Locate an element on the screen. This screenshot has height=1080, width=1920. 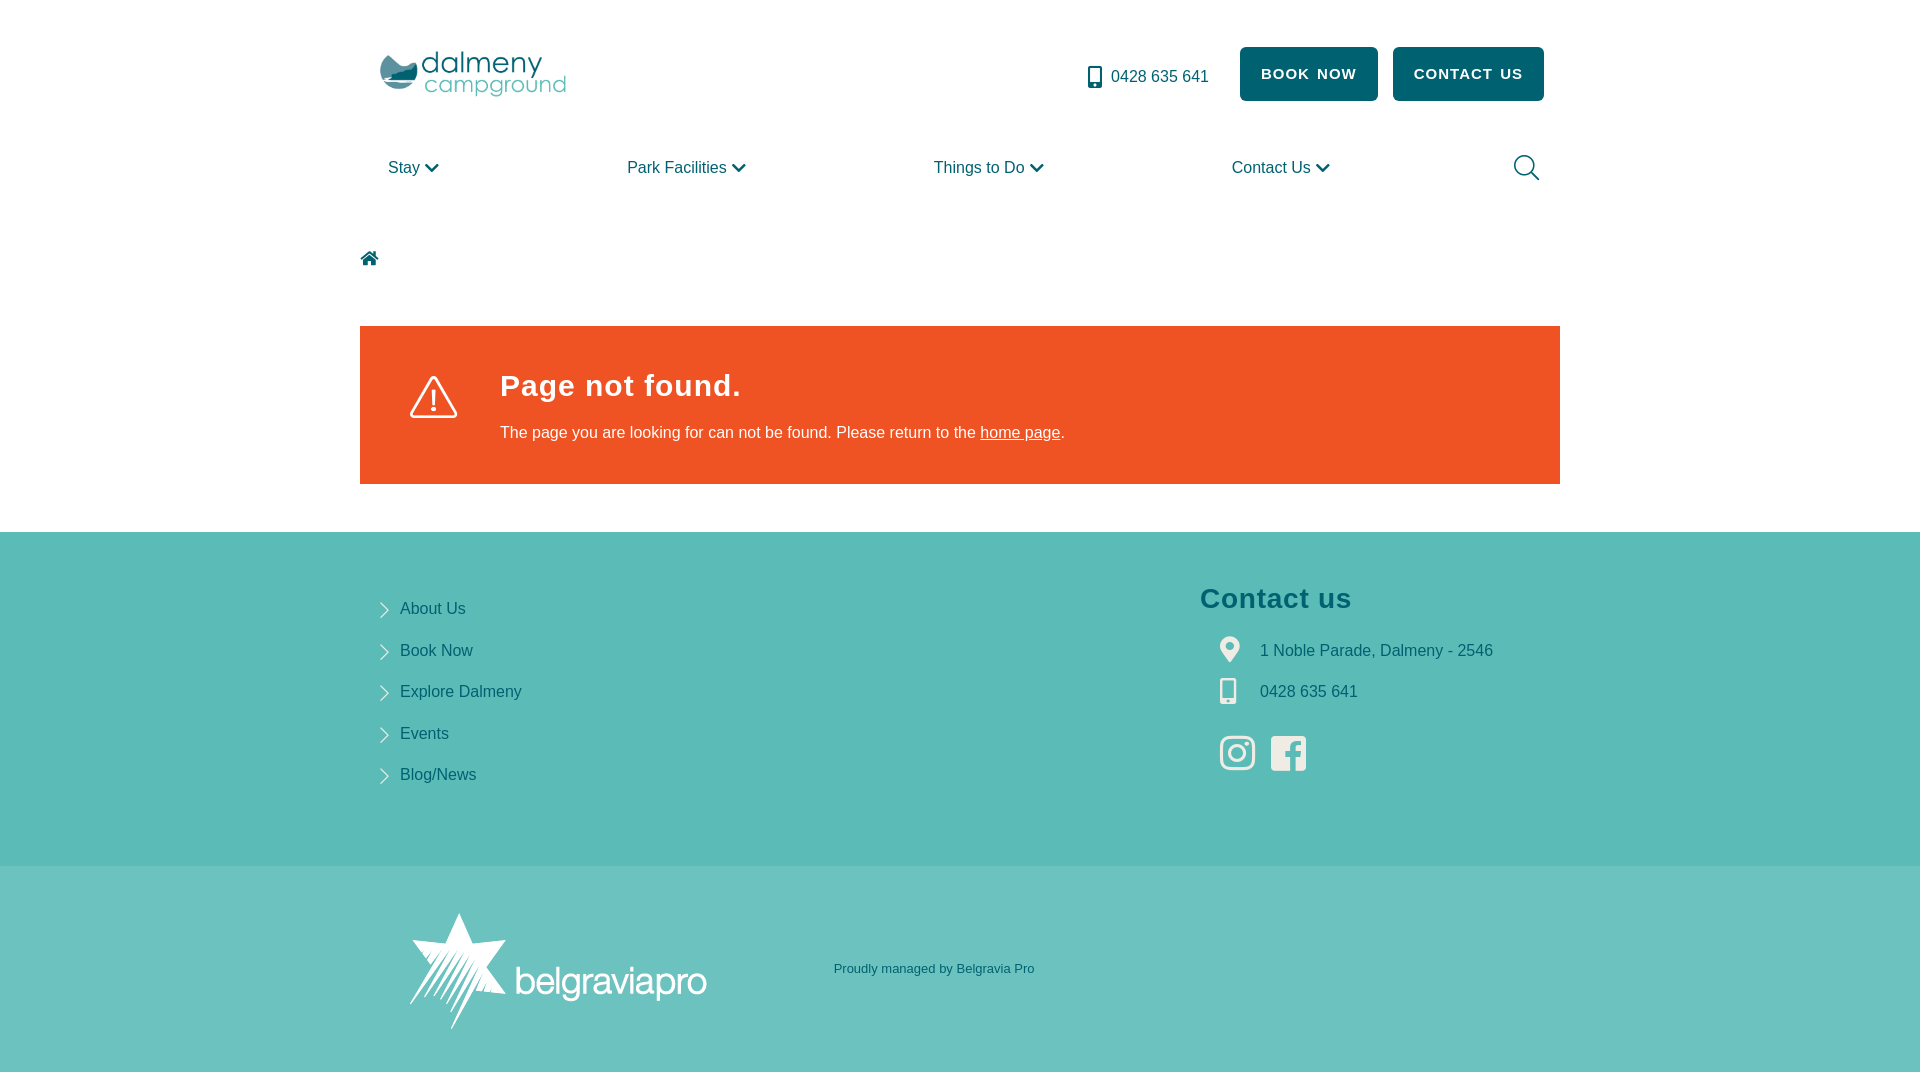
Search is located at coordinates (1525, 168).